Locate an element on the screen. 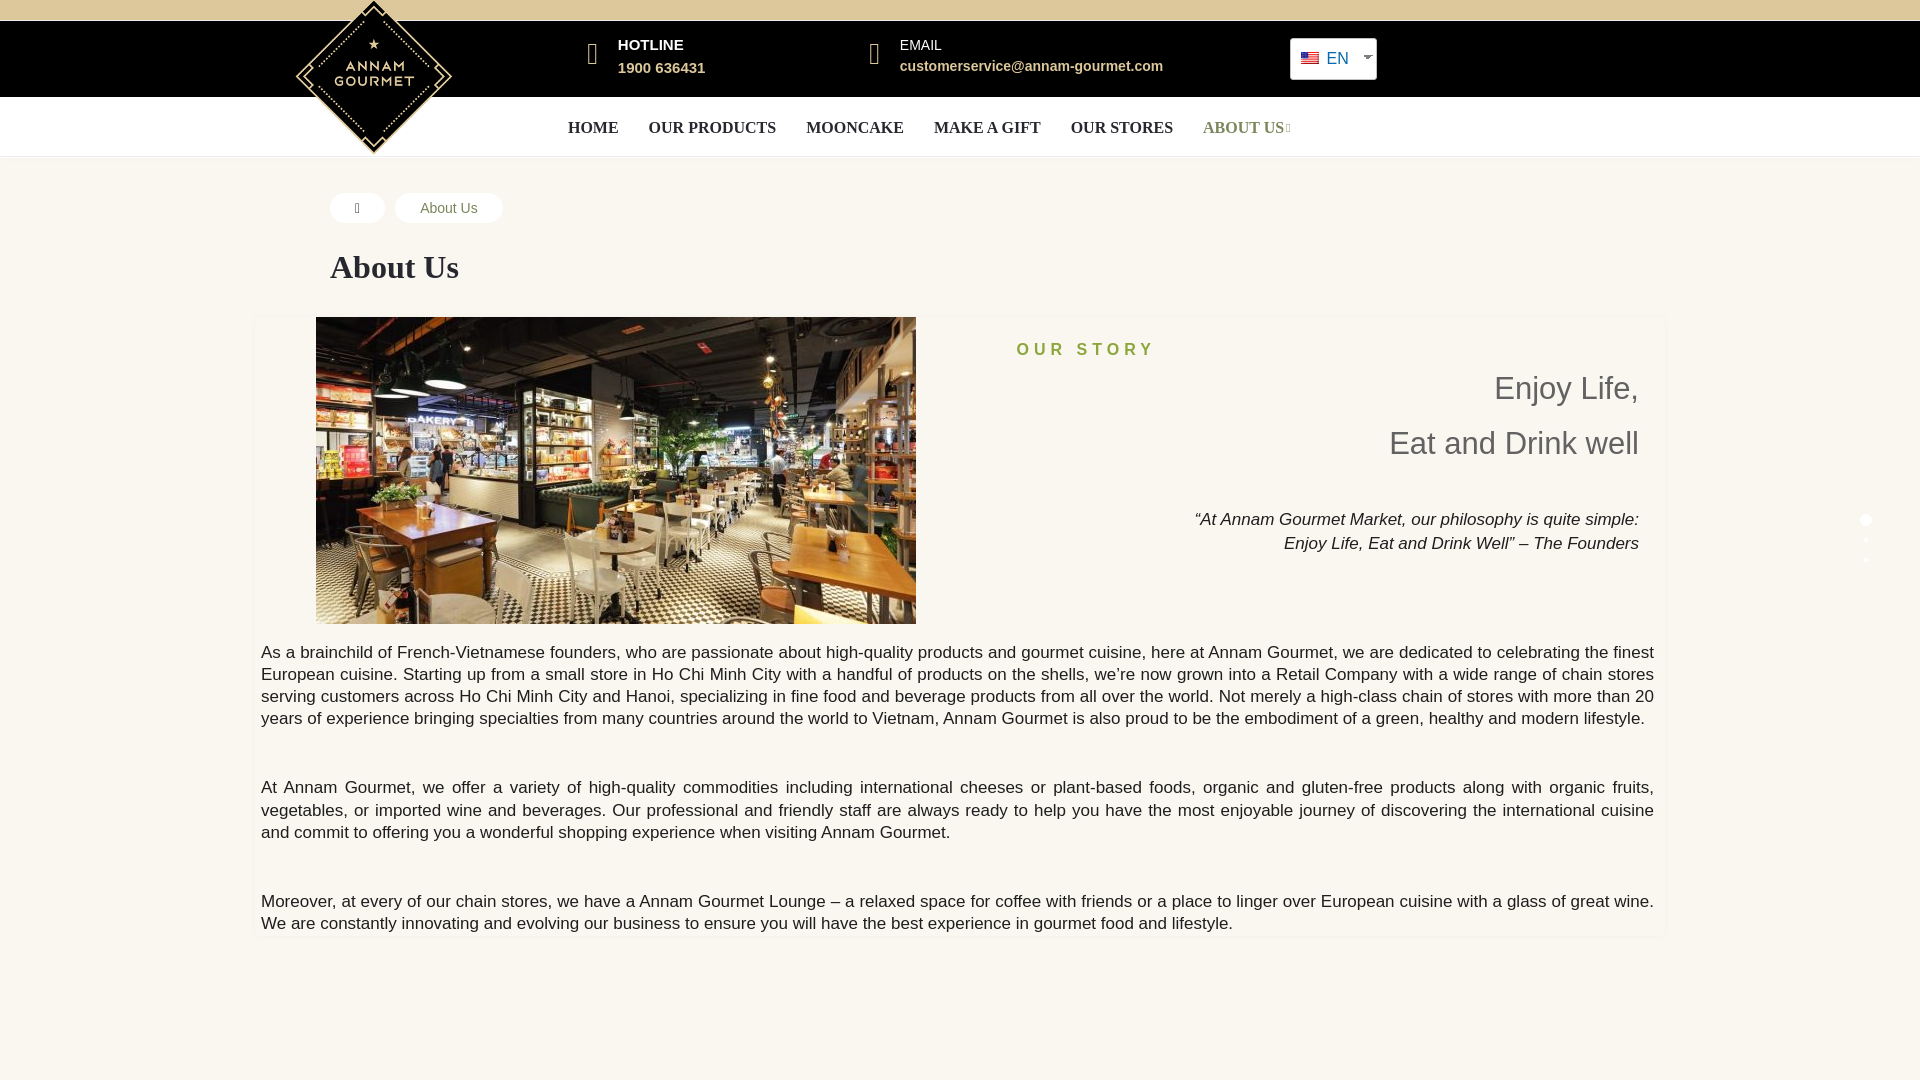 This screenshot has width=1920, height=1080. EN is located at coordinates (1326, 58).